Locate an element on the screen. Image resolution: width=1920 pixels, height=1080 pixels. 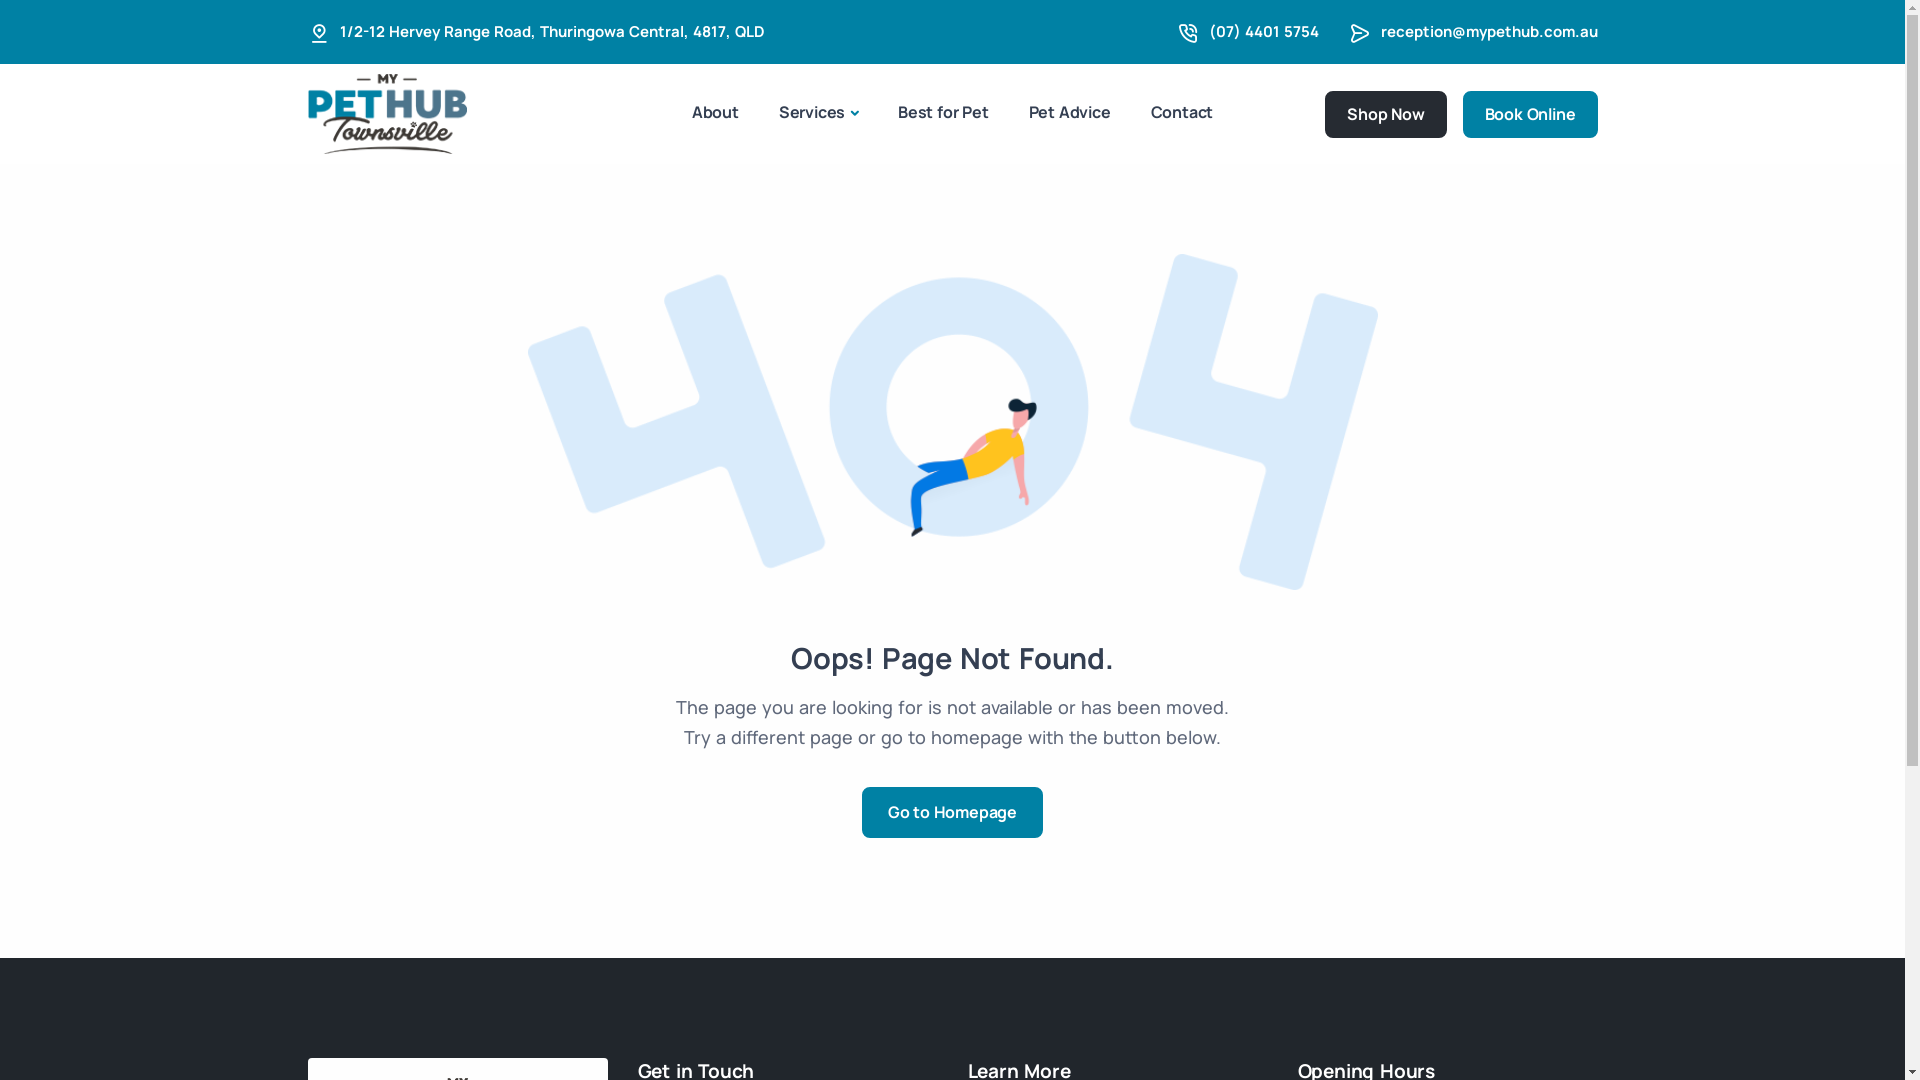
Go to Homepage is located at coordinates (952, 812).